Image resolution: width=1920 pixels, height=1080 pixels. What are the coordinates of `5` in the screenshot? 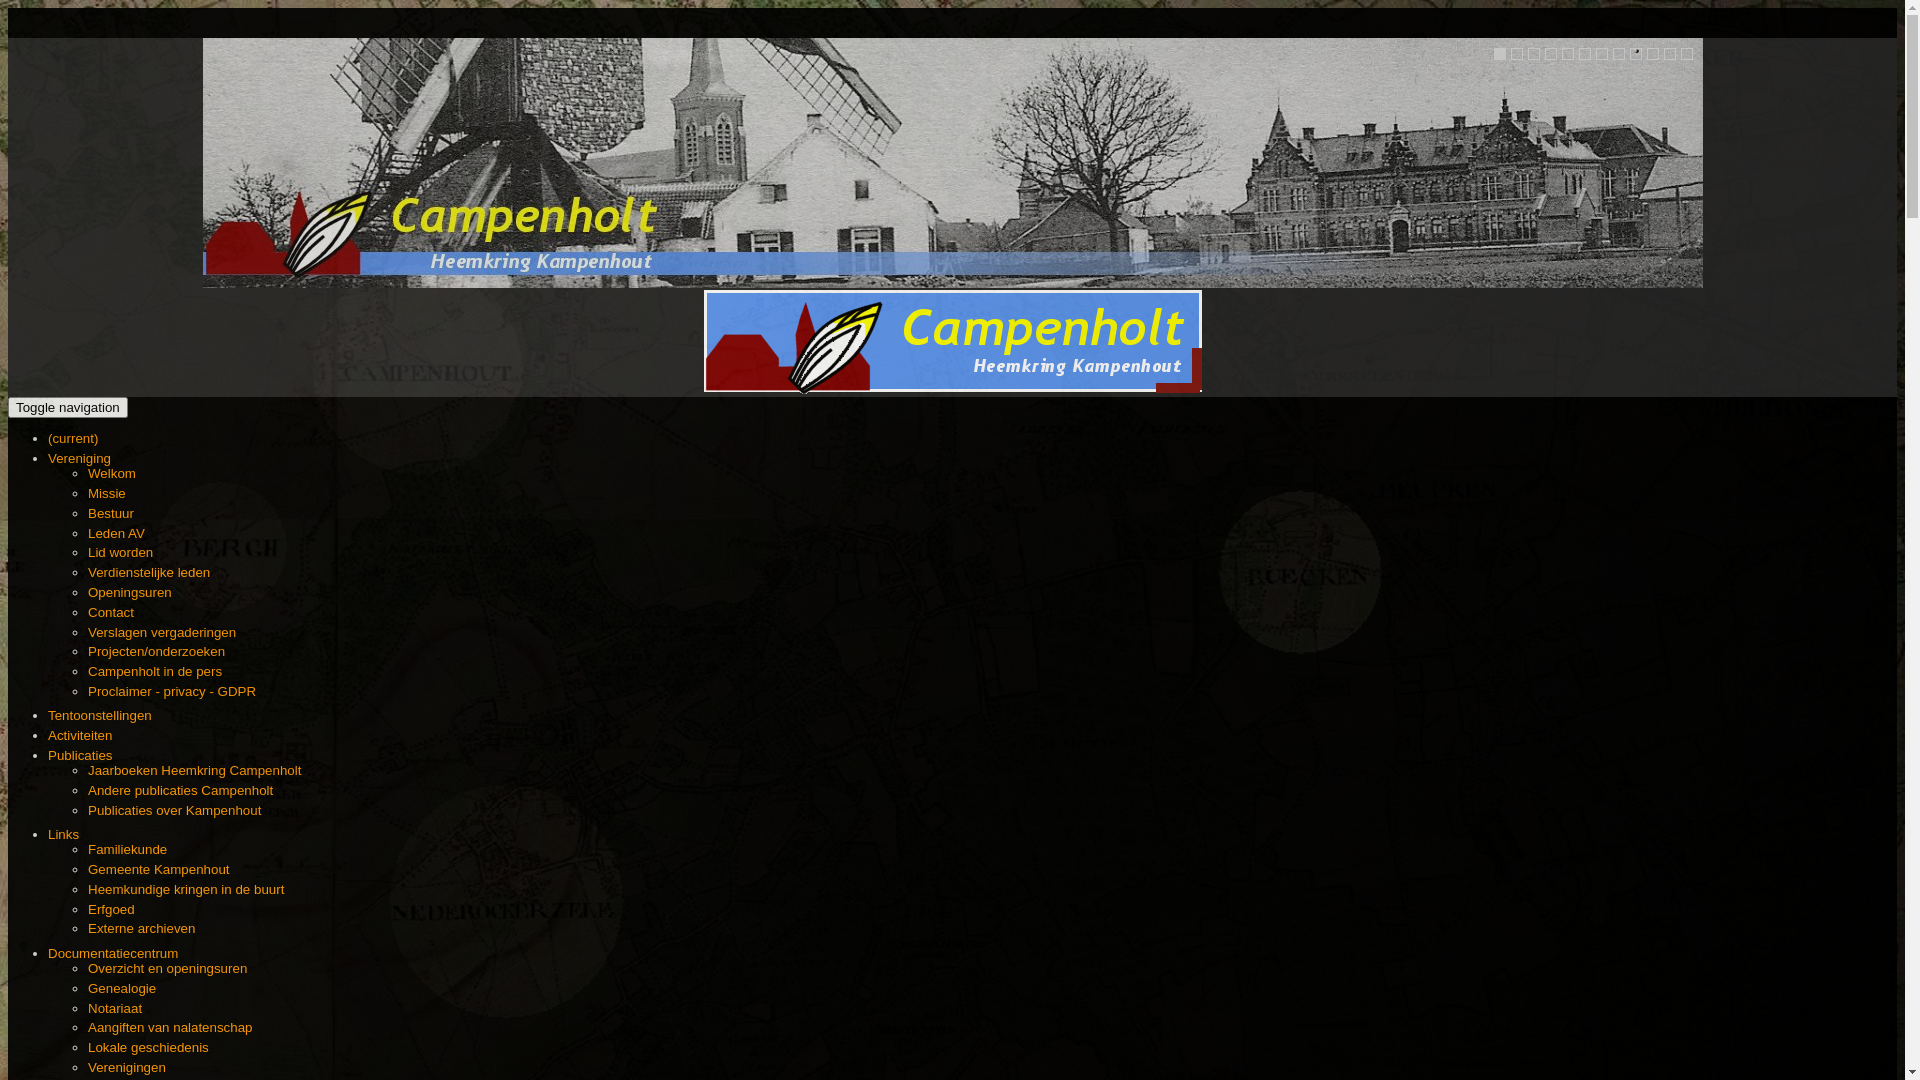 It's located at (1568, 54).